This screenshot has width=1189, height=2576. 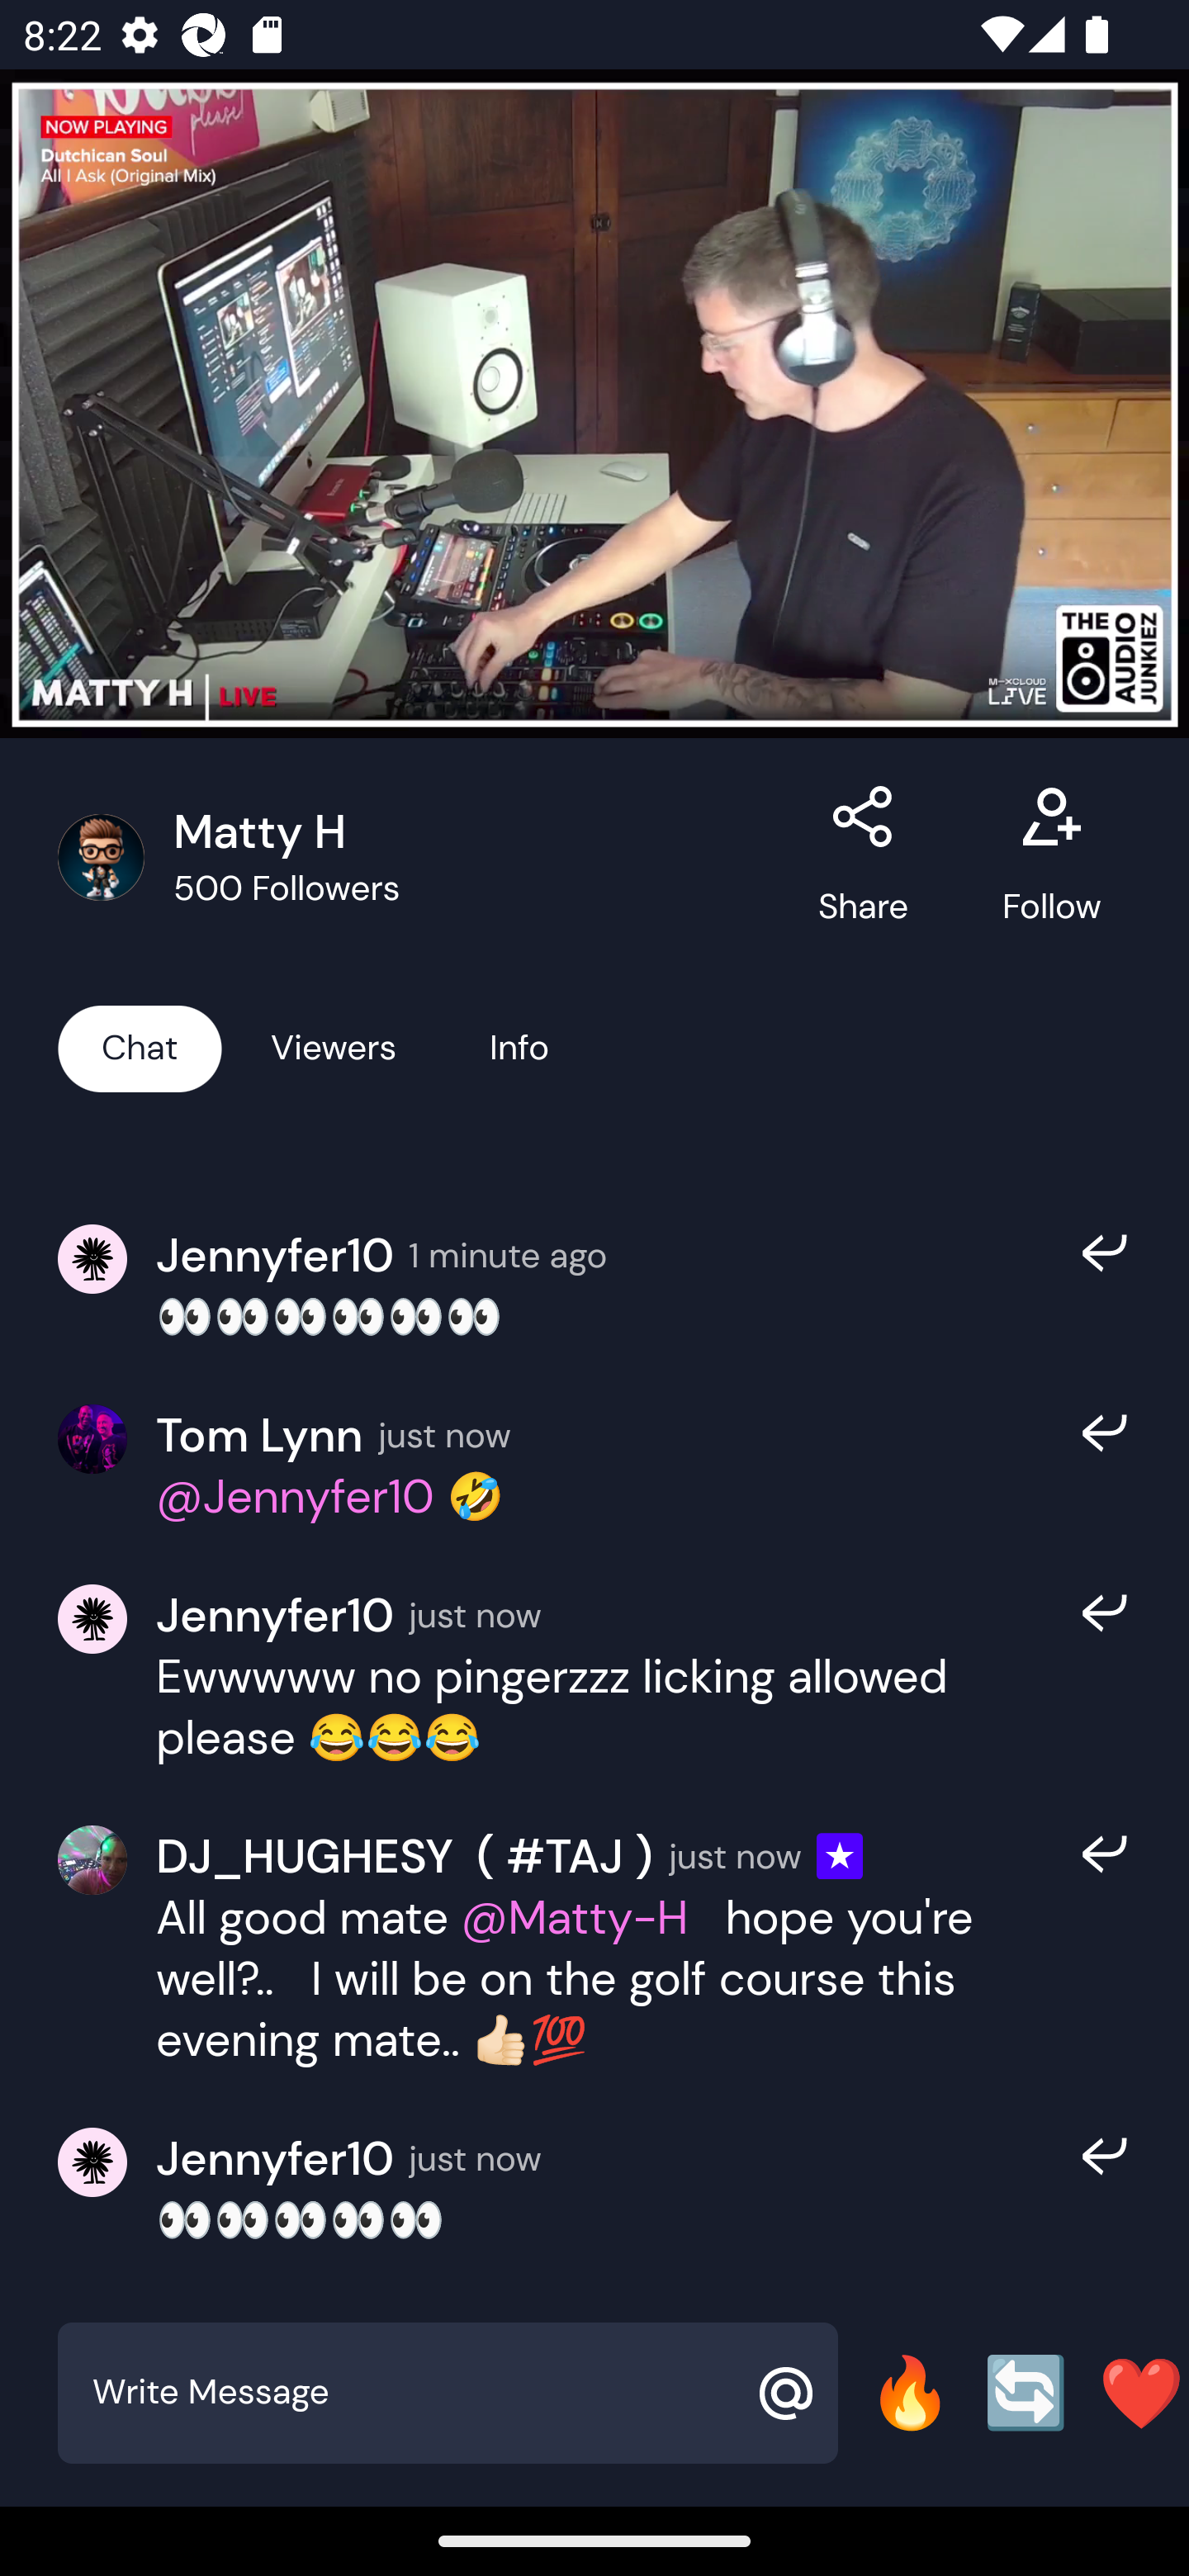 What do you see at coordinates (421, 857) in the screenshot?
I see `Matty H, 500 Followers Matty H 500 Followers` at bounding box center [421, 857].